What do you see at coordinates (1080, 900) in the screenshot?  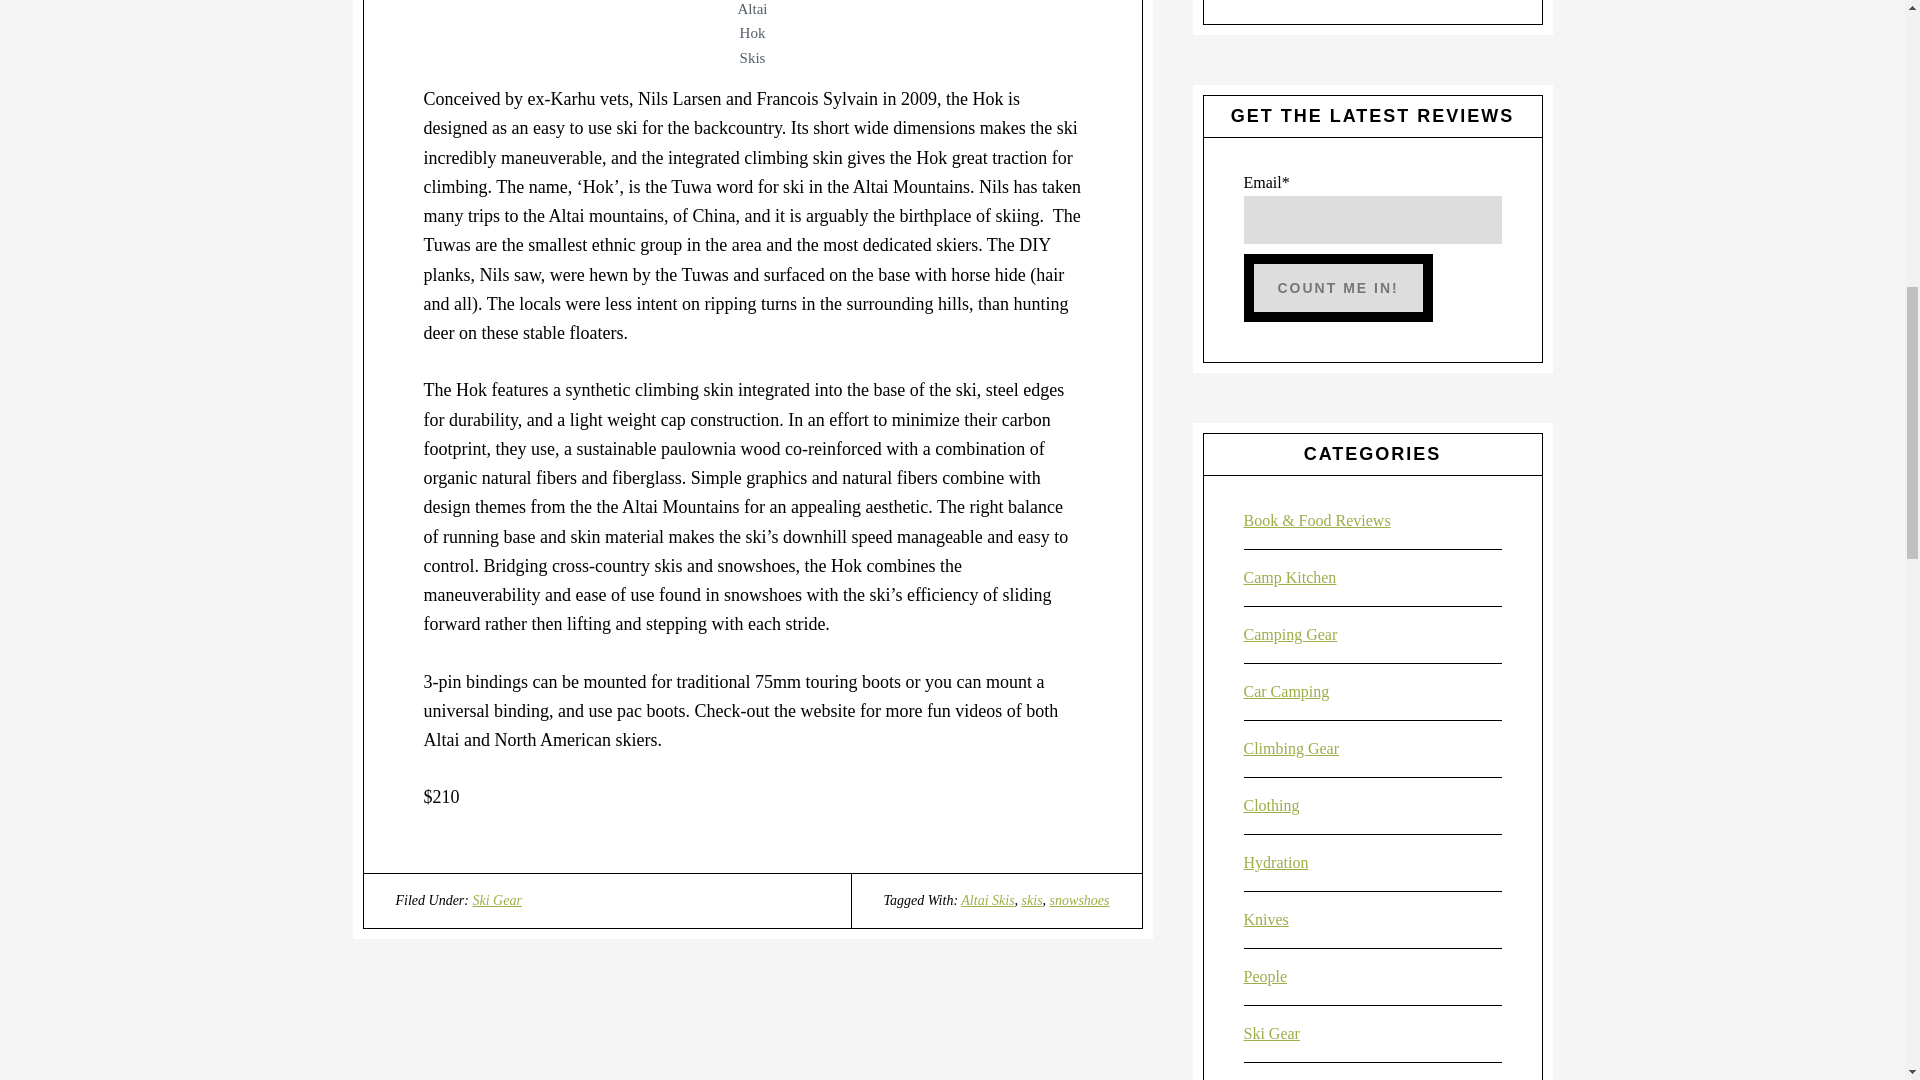 I see `snowshoes` at bounding box center [1080, 900].